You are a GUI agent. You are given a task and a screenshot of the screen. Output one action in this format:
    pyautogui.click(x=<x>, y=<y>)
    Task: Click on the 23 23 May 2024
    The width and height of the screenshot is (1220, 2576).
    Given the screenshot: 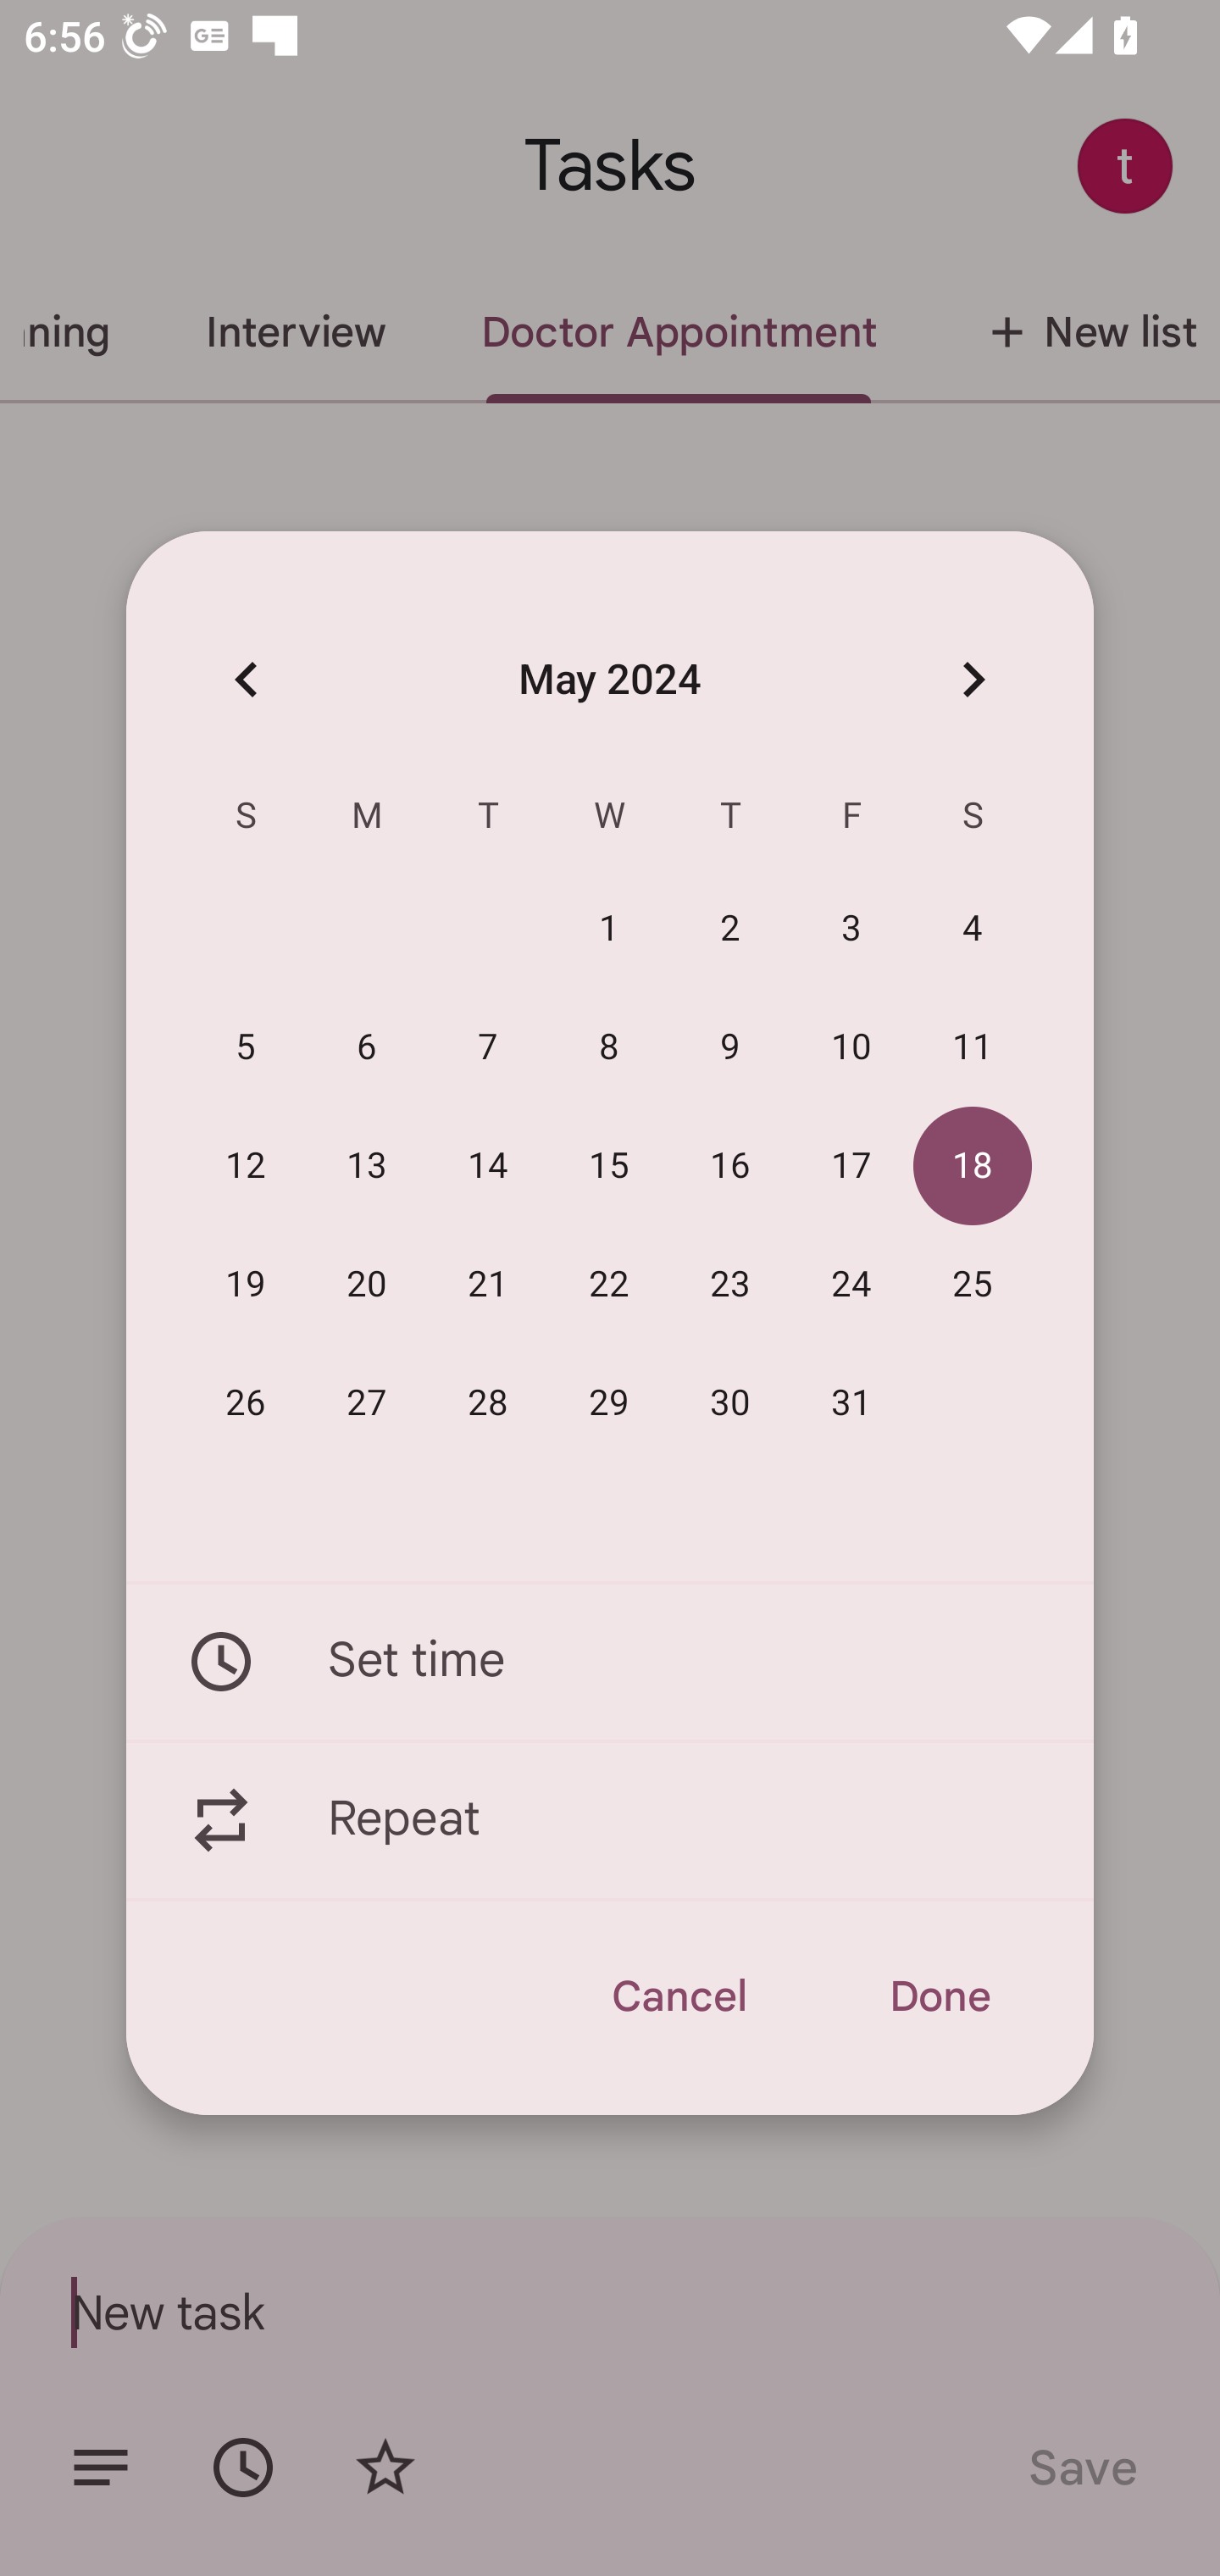 What is the action you would take?
    pyautogui.click(x=730, y=1285)
    